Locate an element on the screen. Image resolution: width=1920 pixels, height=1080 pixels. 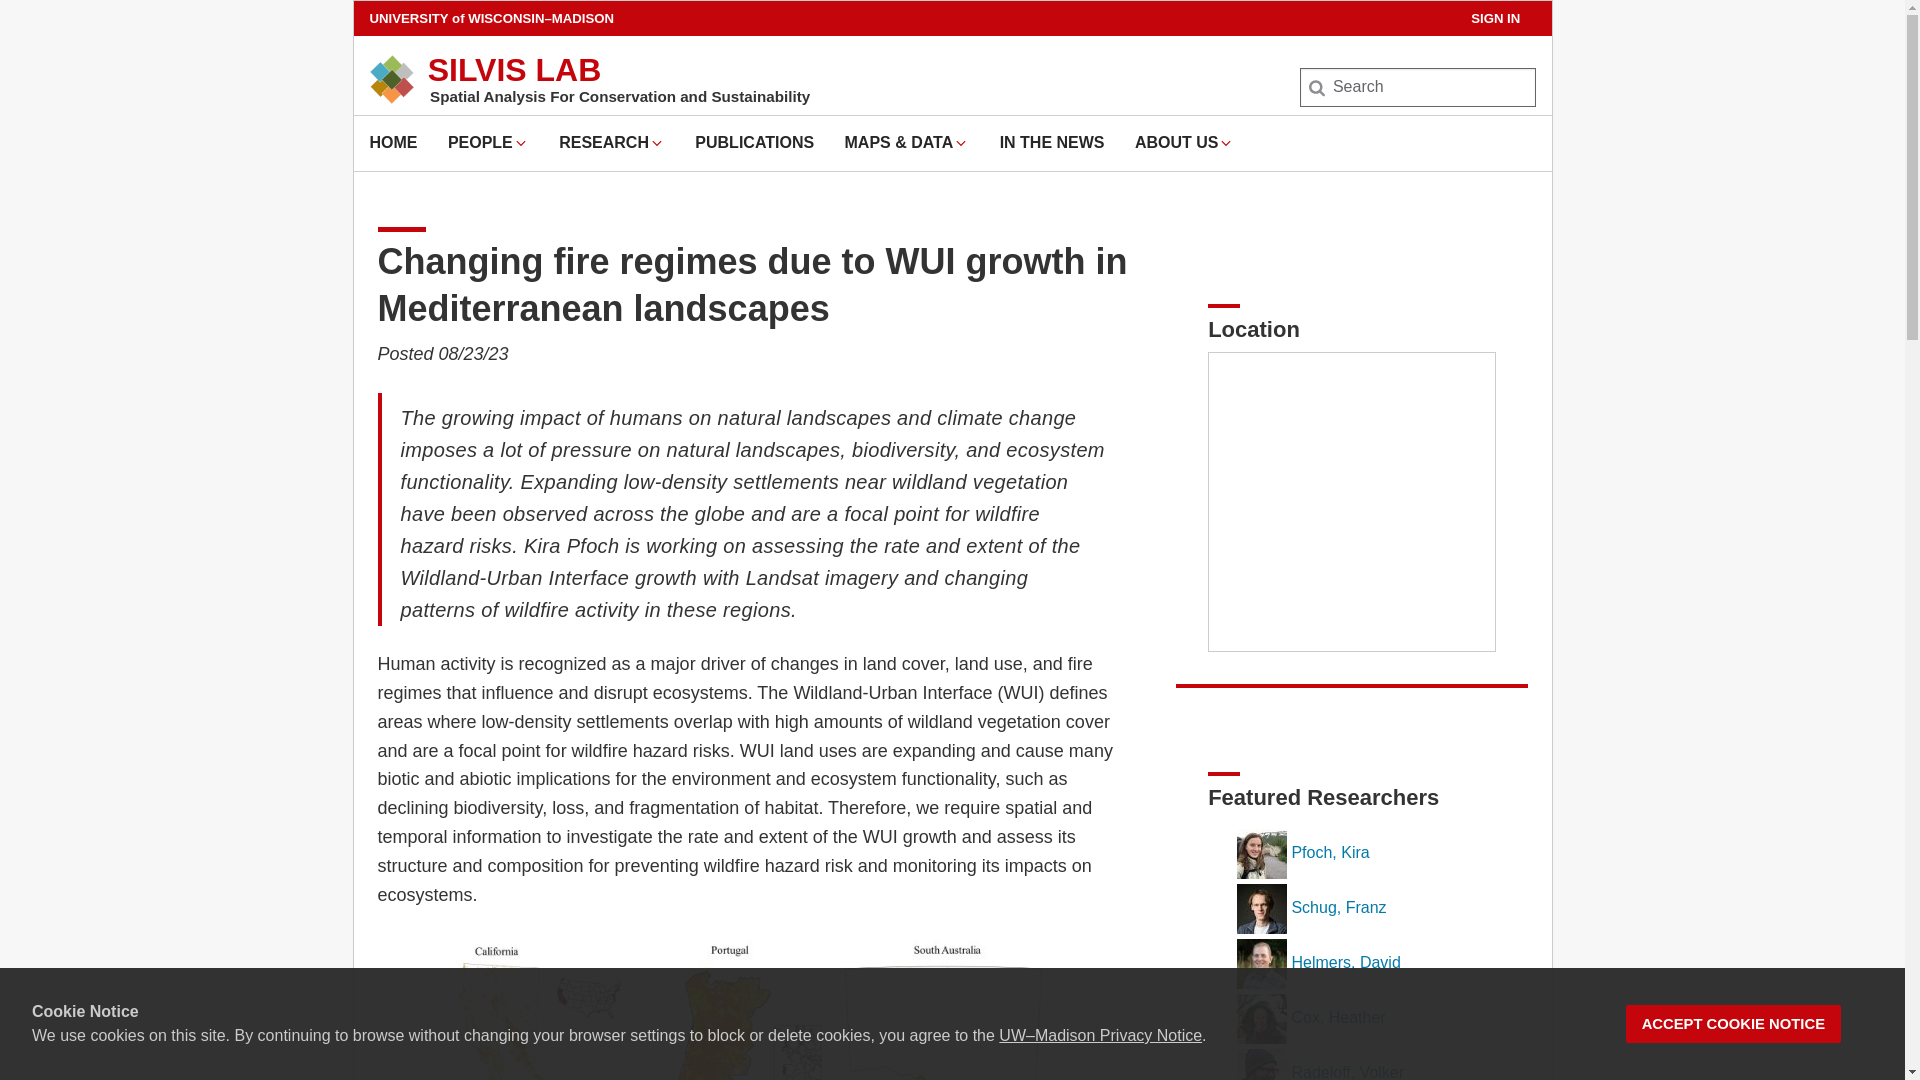
HOME is located at coordinates (394, 142).